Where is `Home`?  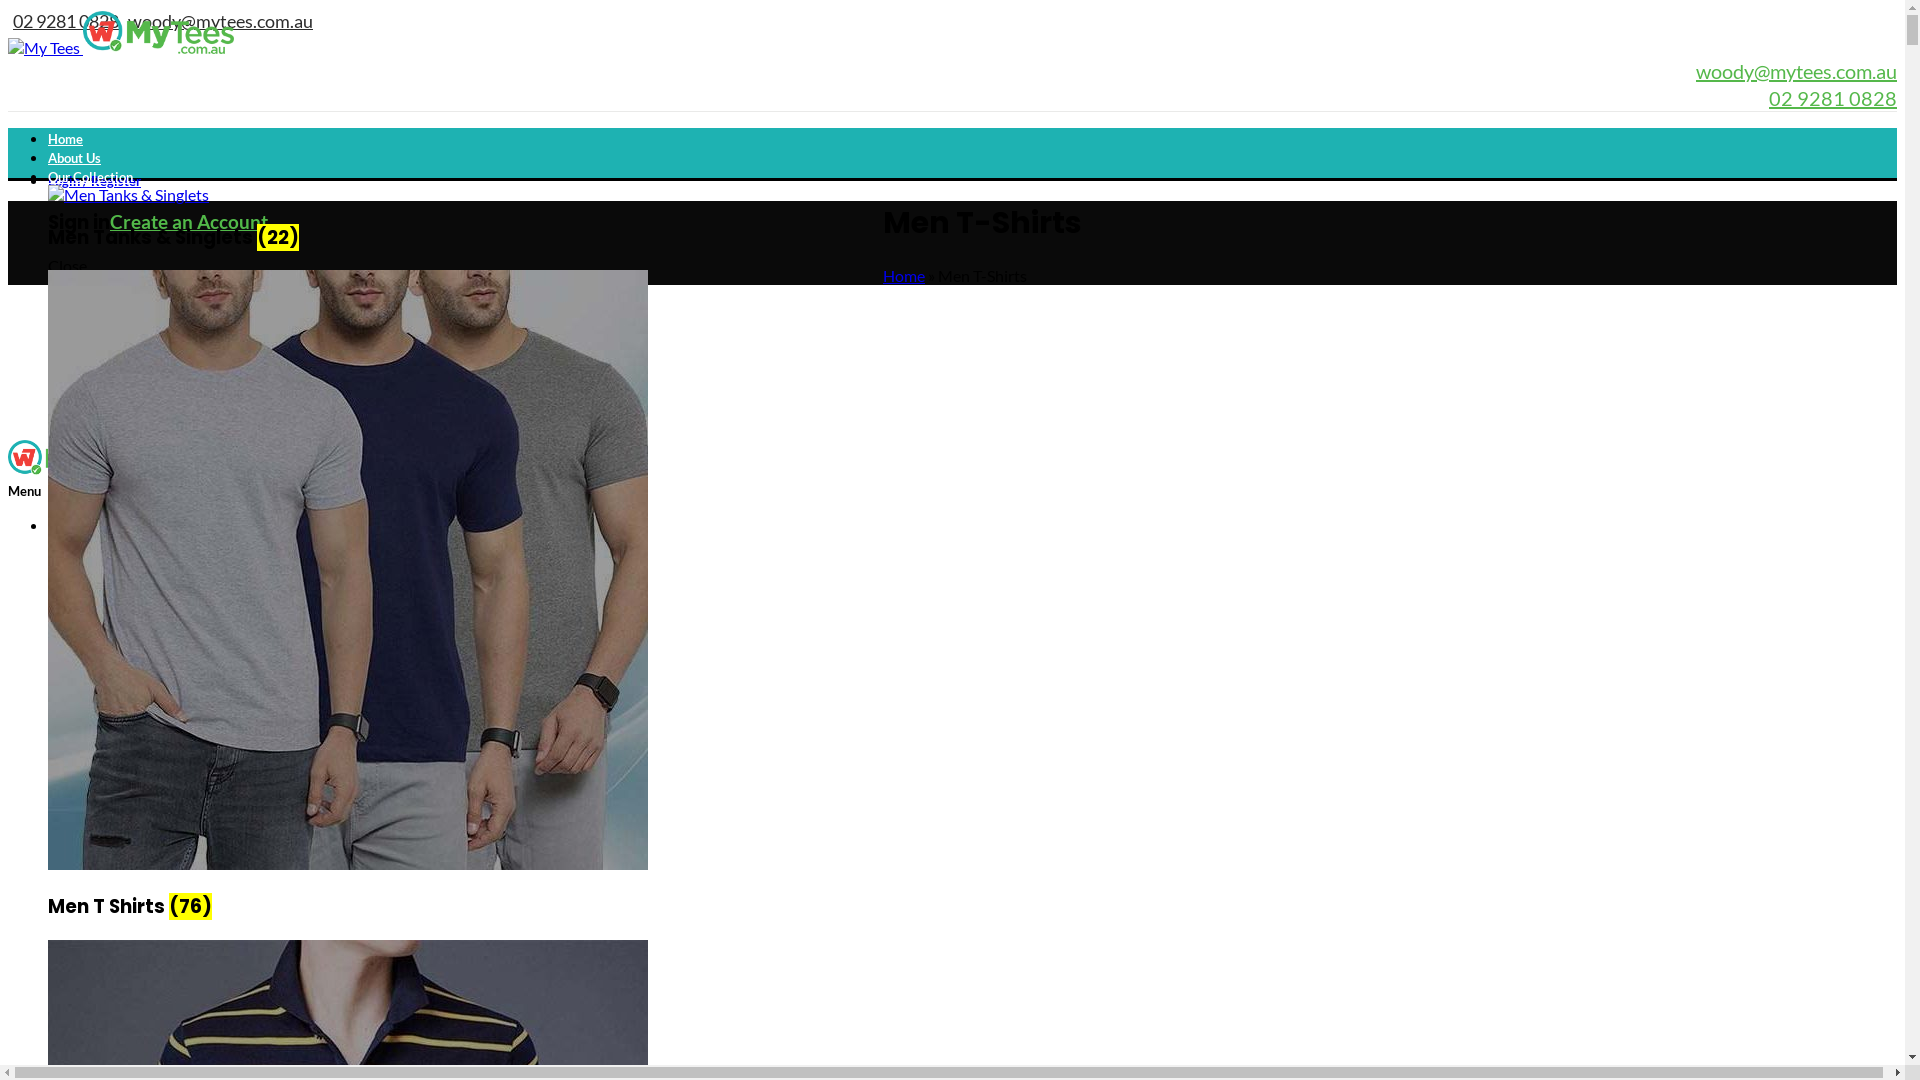 Home is located at coordinates (904, 276).